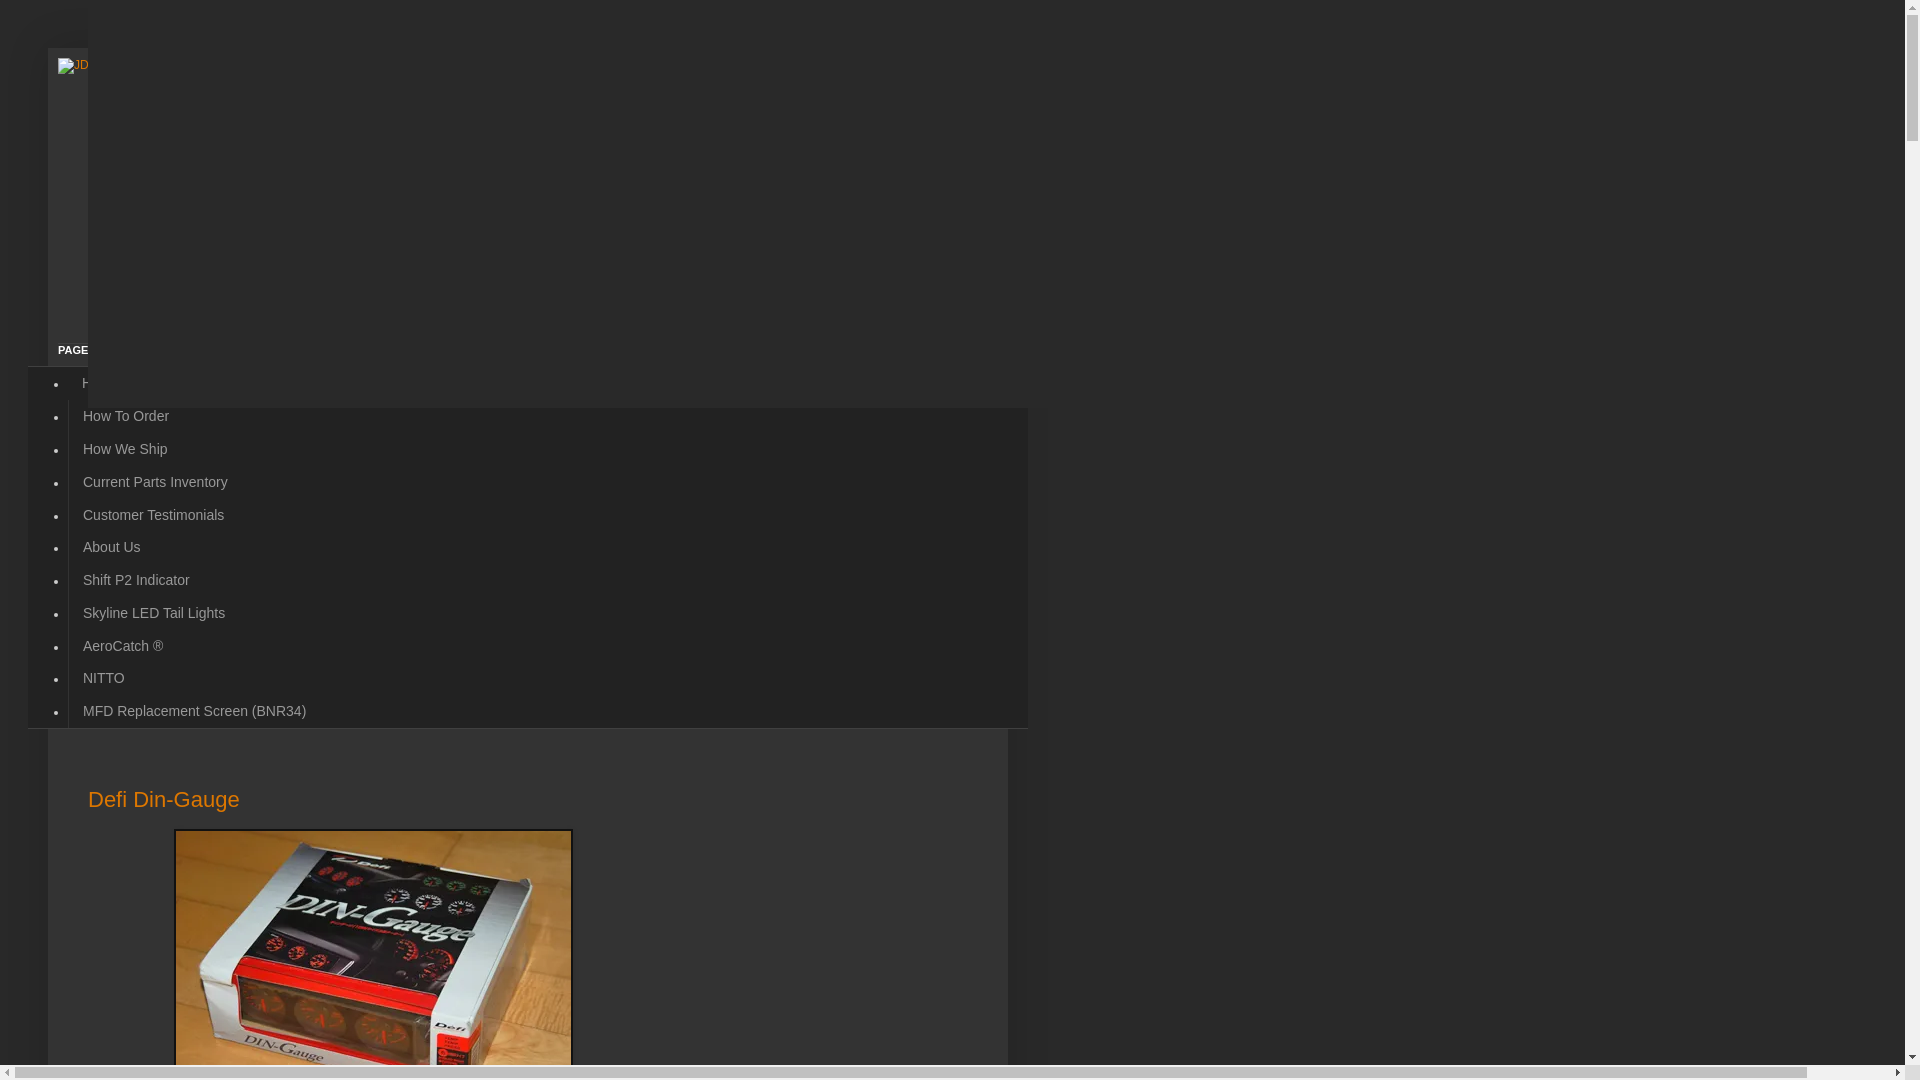 The image size is (1920, 1080). I want to click on How We Ship, so click(124, 449).